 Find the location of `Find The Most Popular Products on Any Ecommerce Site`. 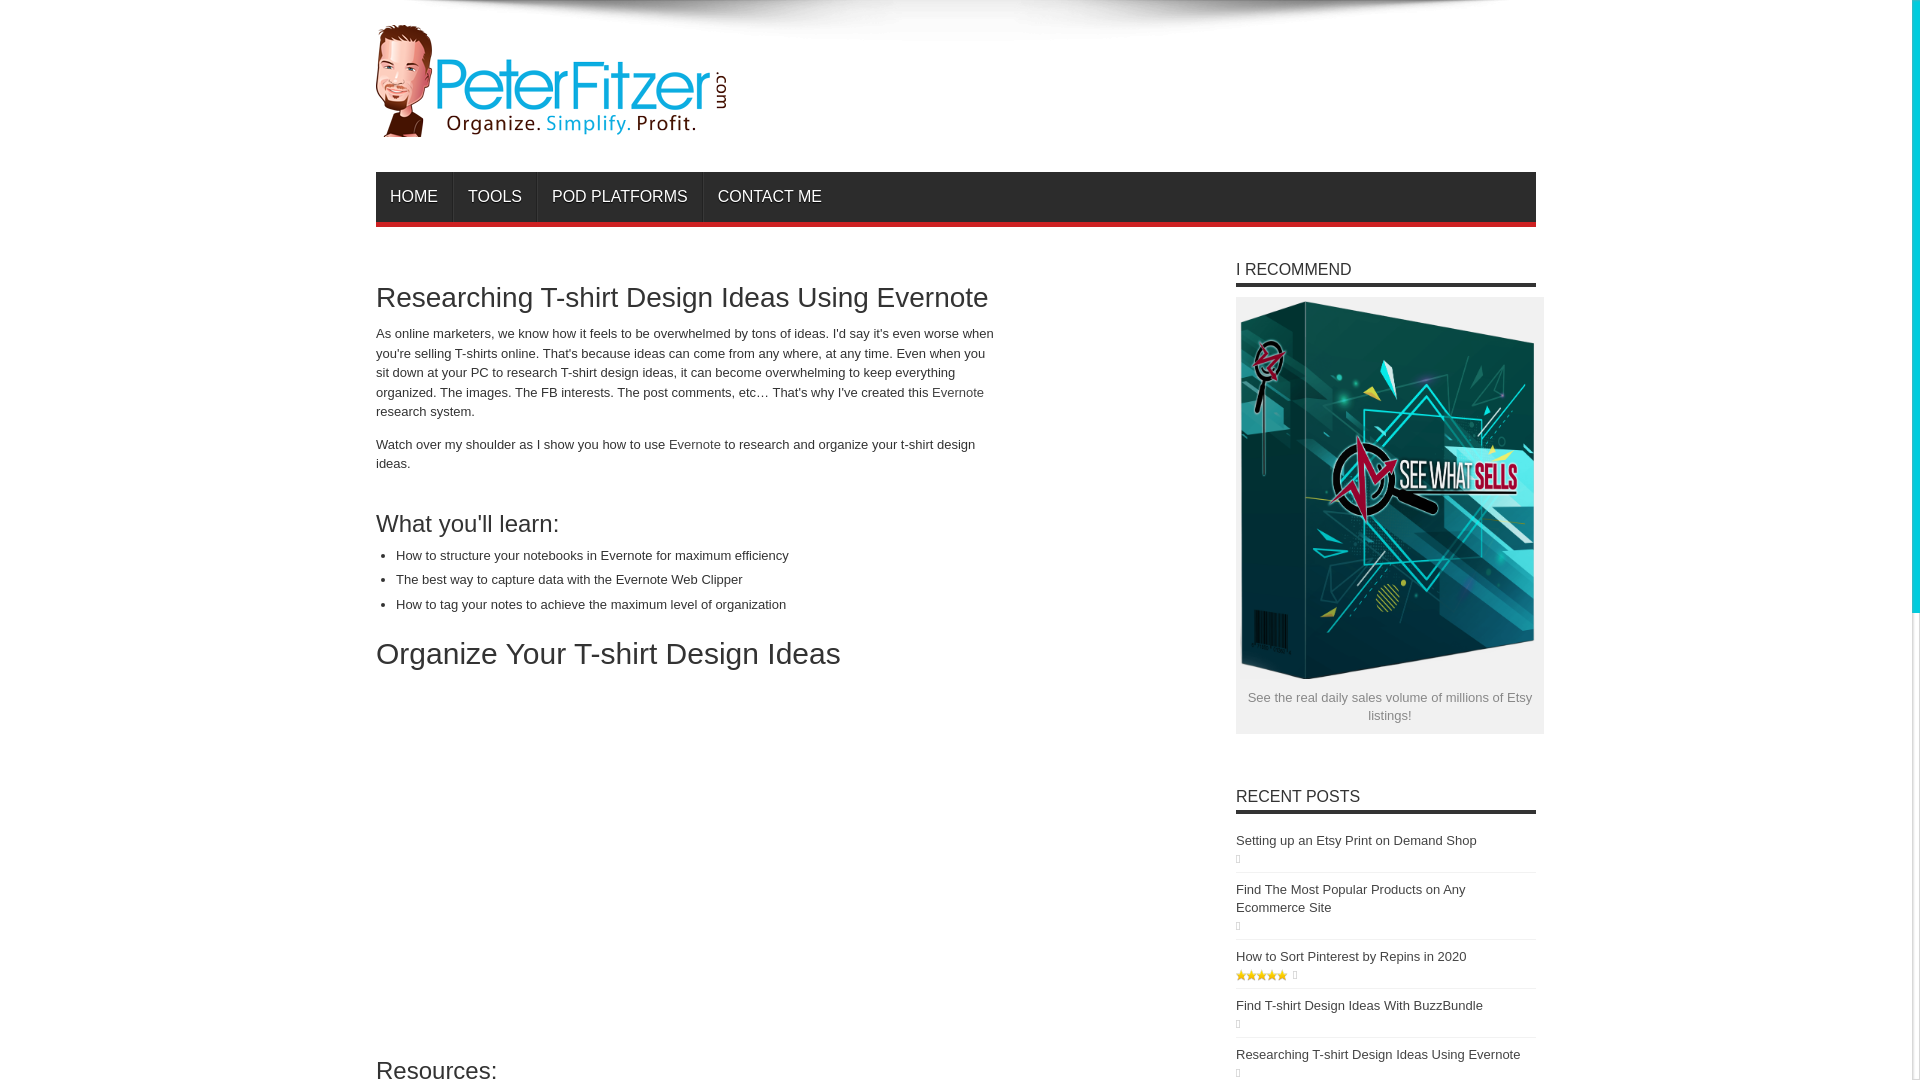

Find The Most Popular Products on Any Ecommerce Site is located at coordinates (1351, 898).